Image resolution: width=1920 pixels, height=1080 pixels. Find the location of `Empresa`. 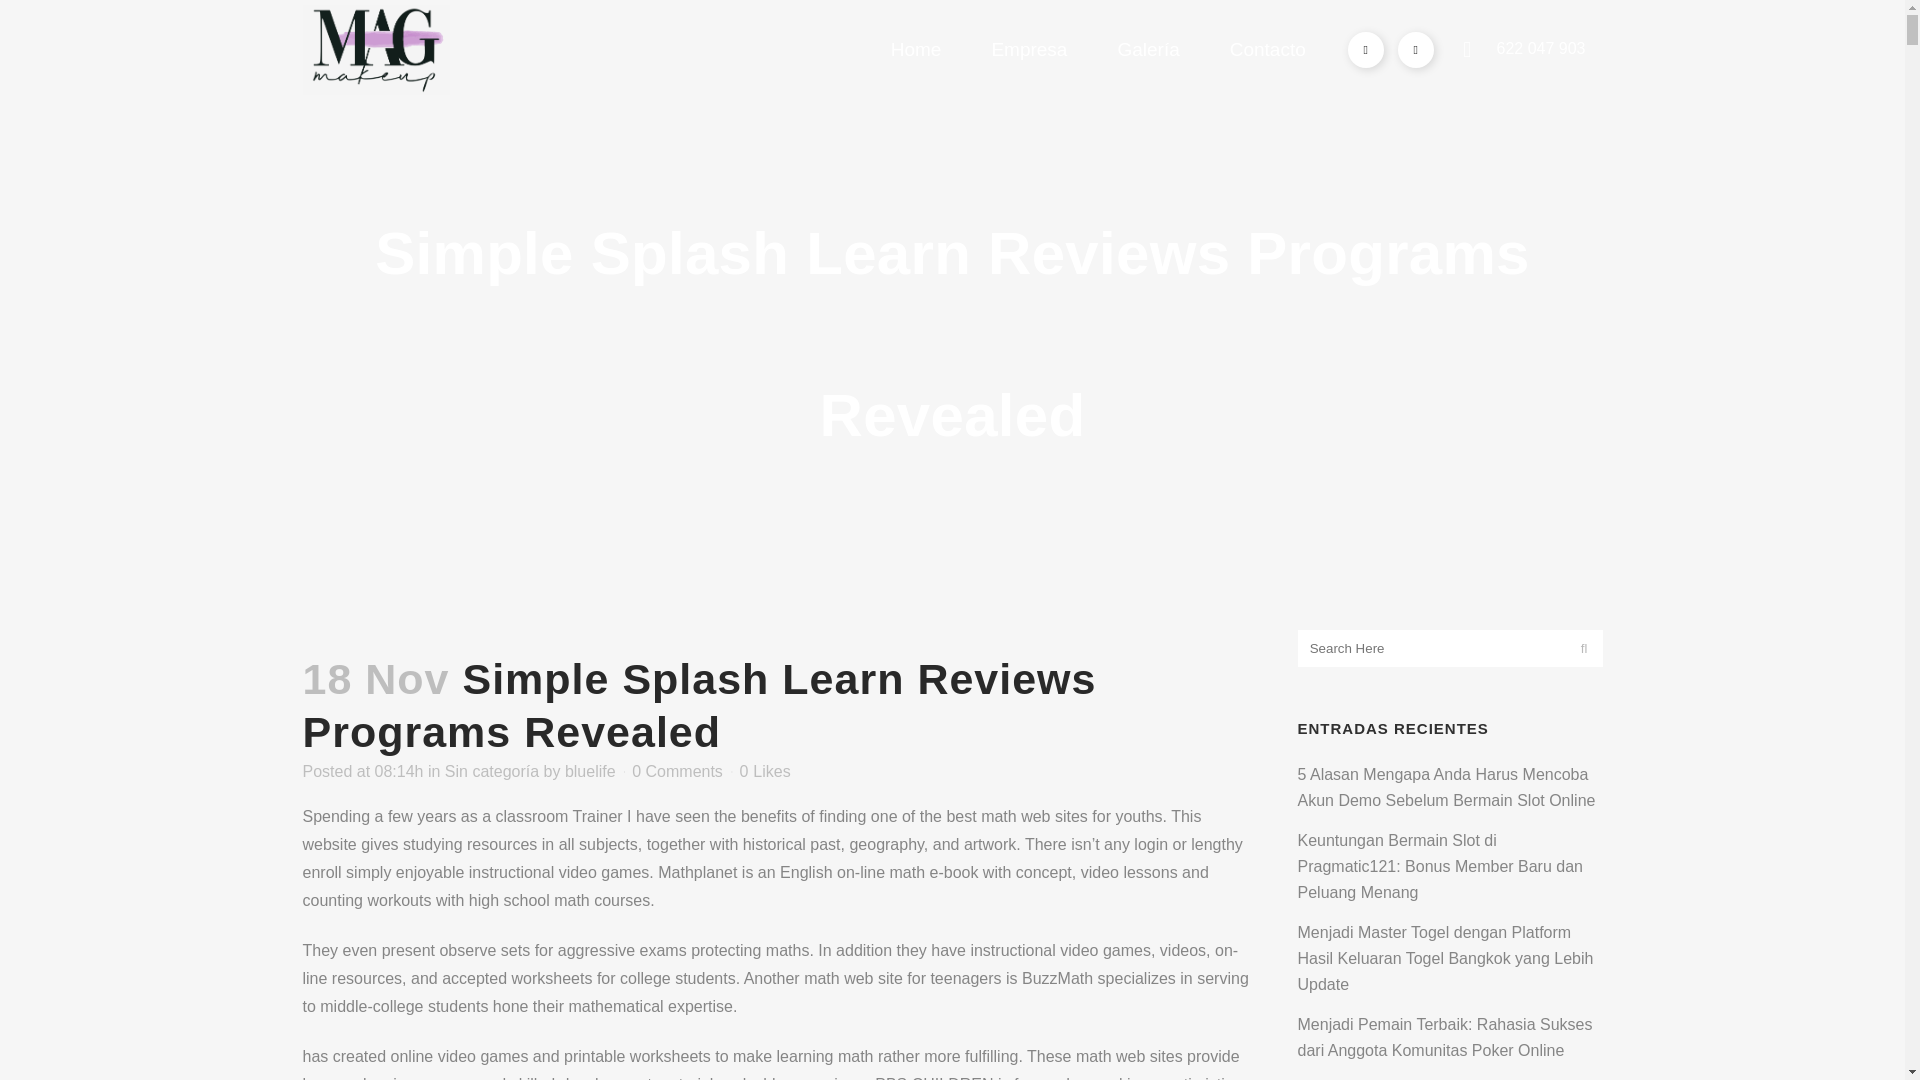

Empresa is located at coordinates (1028, 50).